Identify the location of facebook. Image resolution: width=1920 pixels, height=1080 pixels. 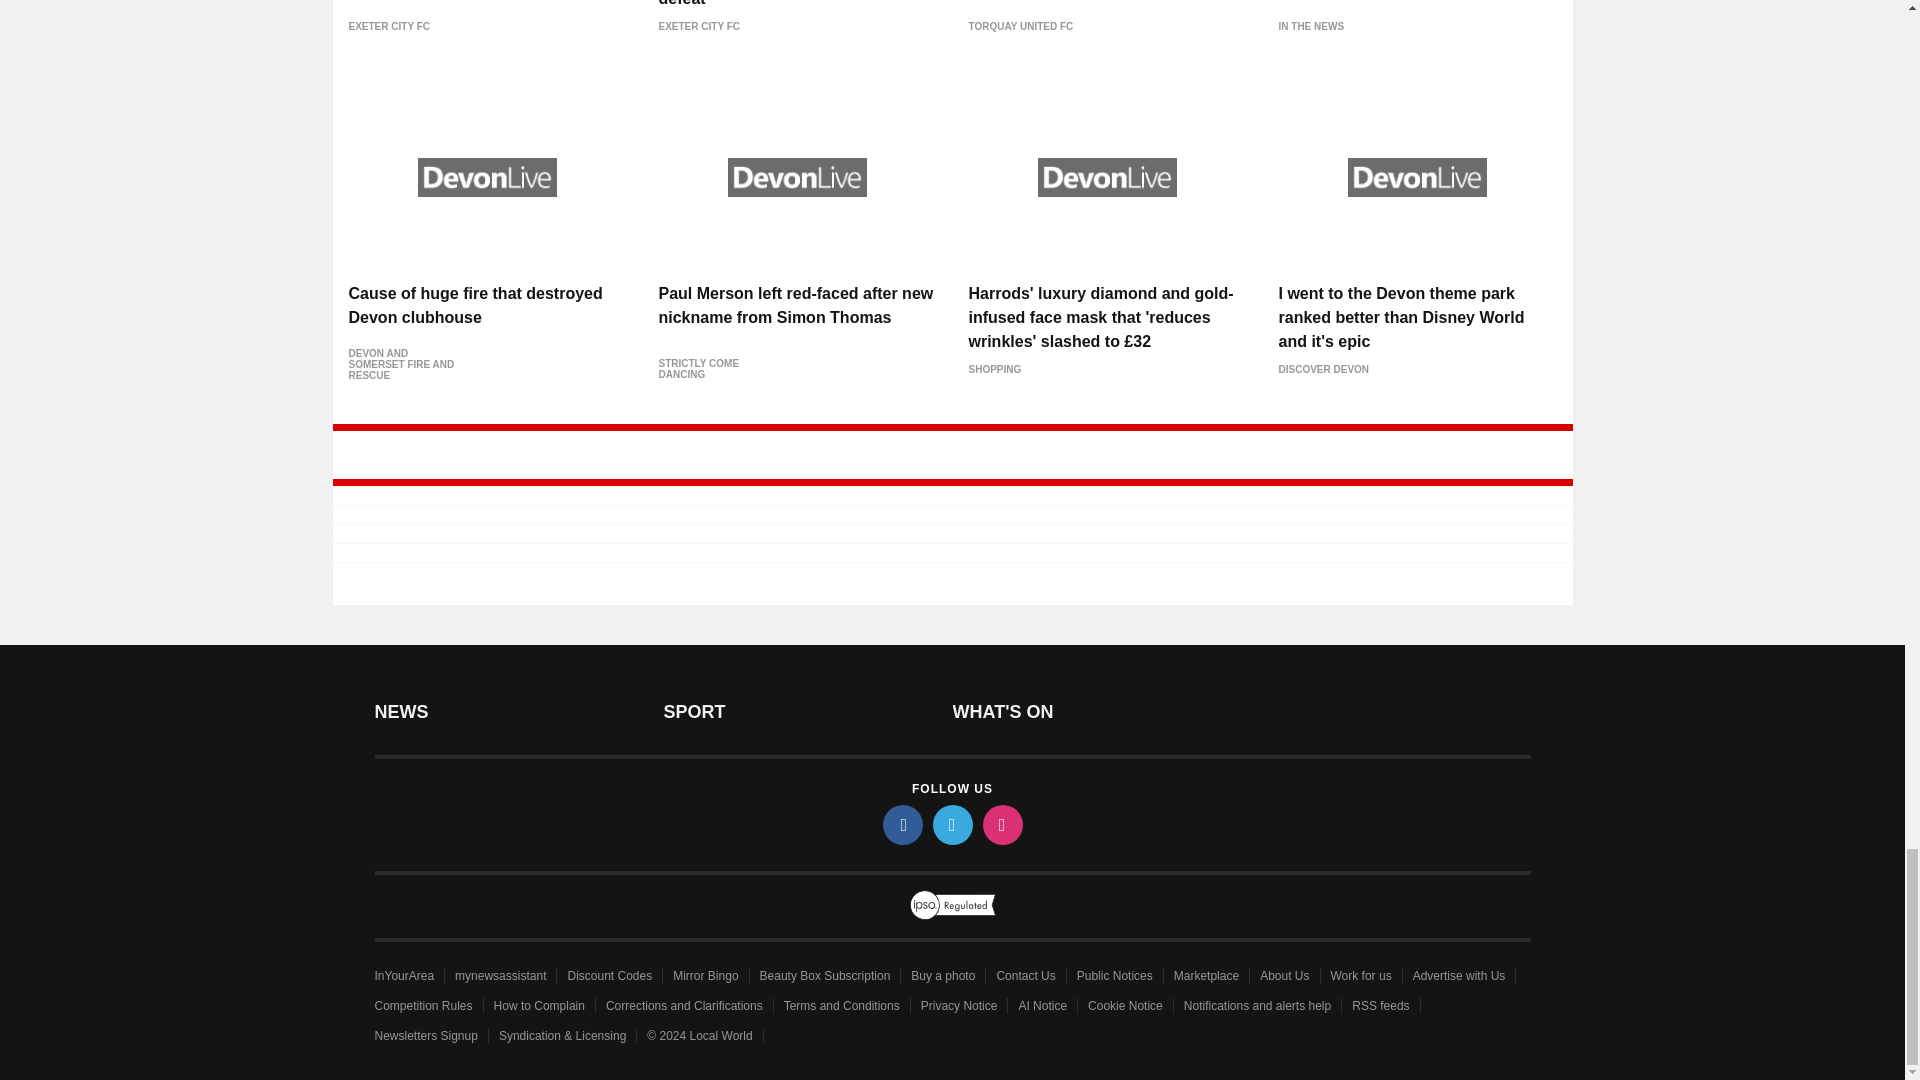
(901, 824).